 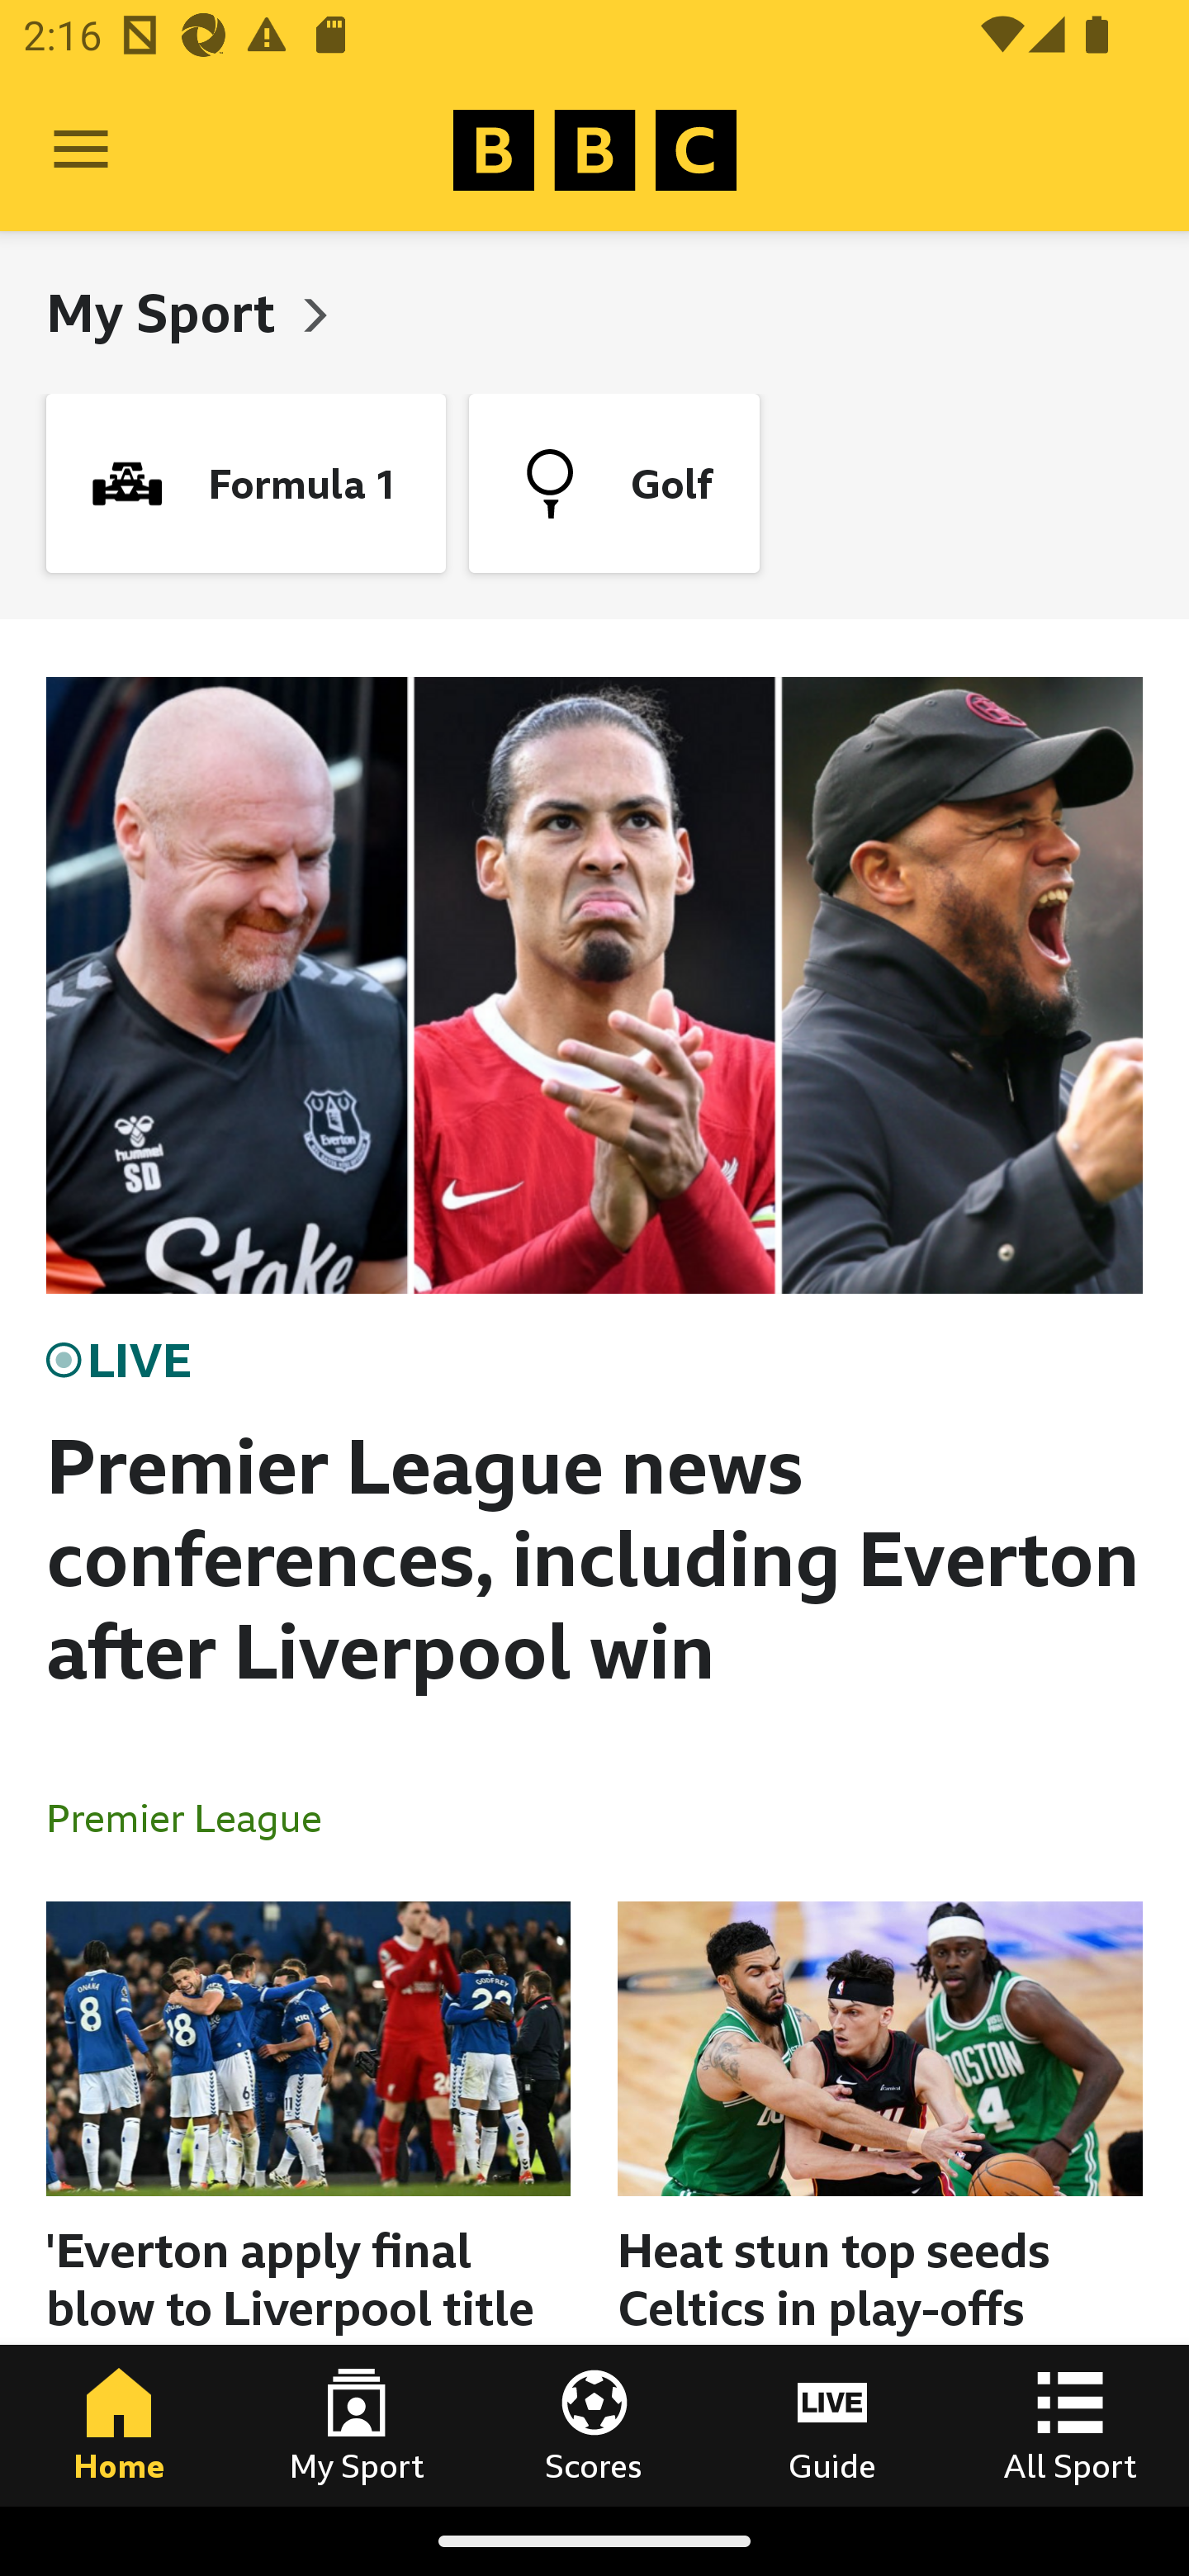 What do you see at coordinates (594, 2425) in the screenshot?
I see `Scores` at bounding box center [594, 2425].